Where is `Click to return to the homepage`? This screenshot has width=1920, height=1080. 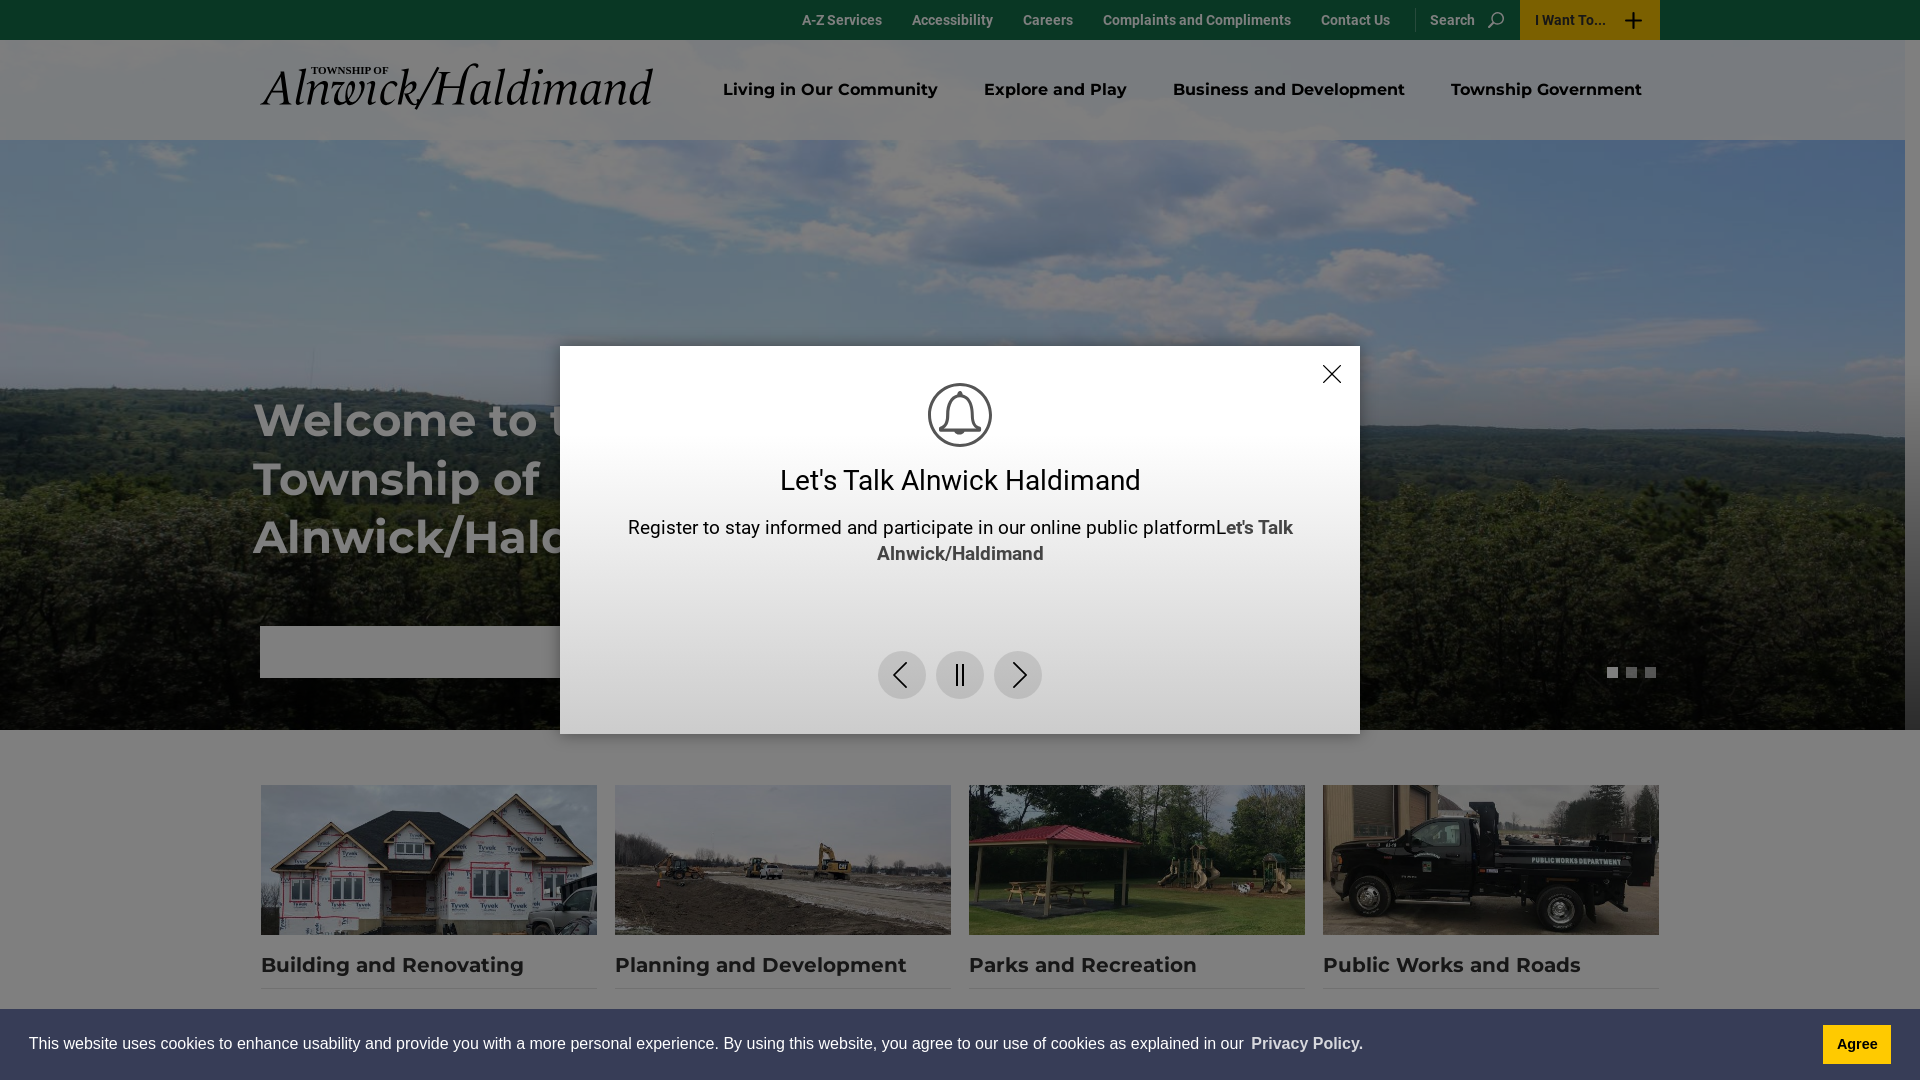 Click to return to the homepage is located at coordinates (456, 86).